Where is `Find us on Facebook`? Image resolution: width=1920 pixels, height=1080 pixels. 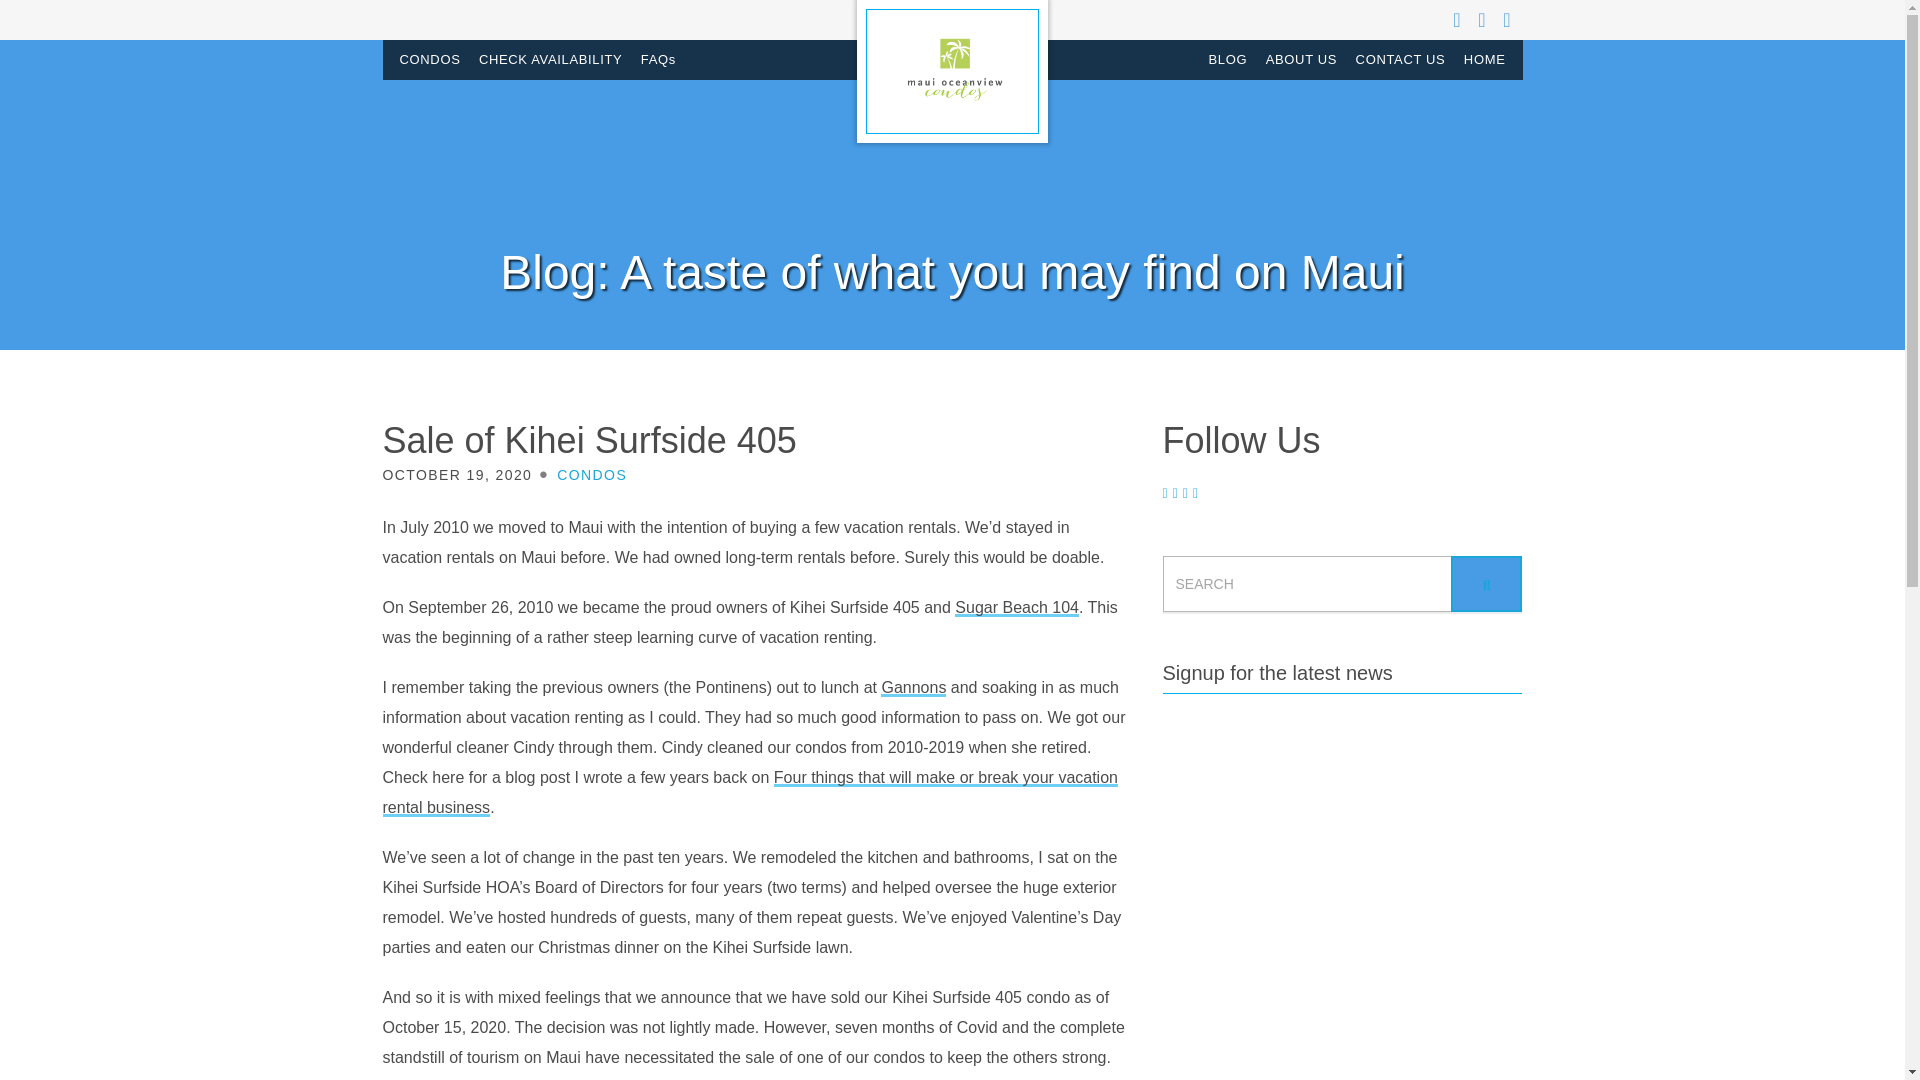
Find us on Facebook is located at coordinates (1458, 20).